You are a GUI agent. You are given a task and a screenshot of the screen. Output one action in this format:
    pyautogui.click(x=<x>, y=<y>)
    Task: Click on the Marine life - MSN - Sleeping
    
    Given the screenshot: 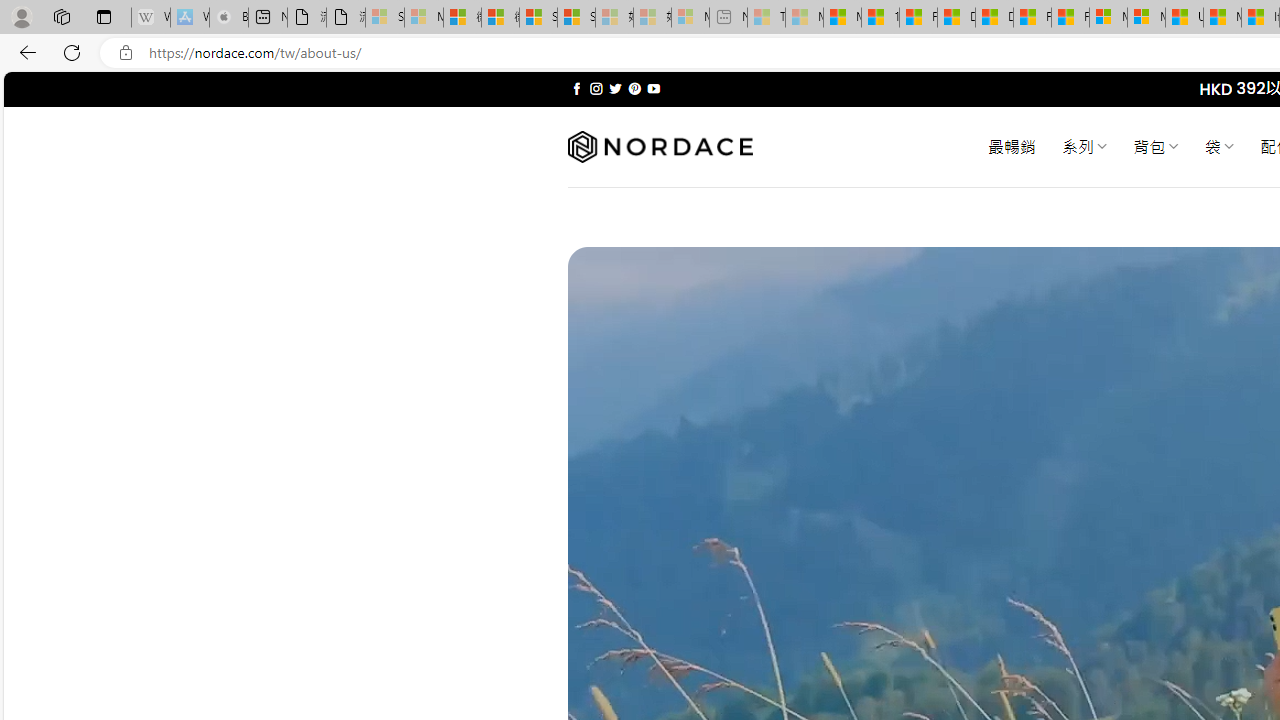 What is the action you would take?
    pyautogui.click(x=804, y=18)
    